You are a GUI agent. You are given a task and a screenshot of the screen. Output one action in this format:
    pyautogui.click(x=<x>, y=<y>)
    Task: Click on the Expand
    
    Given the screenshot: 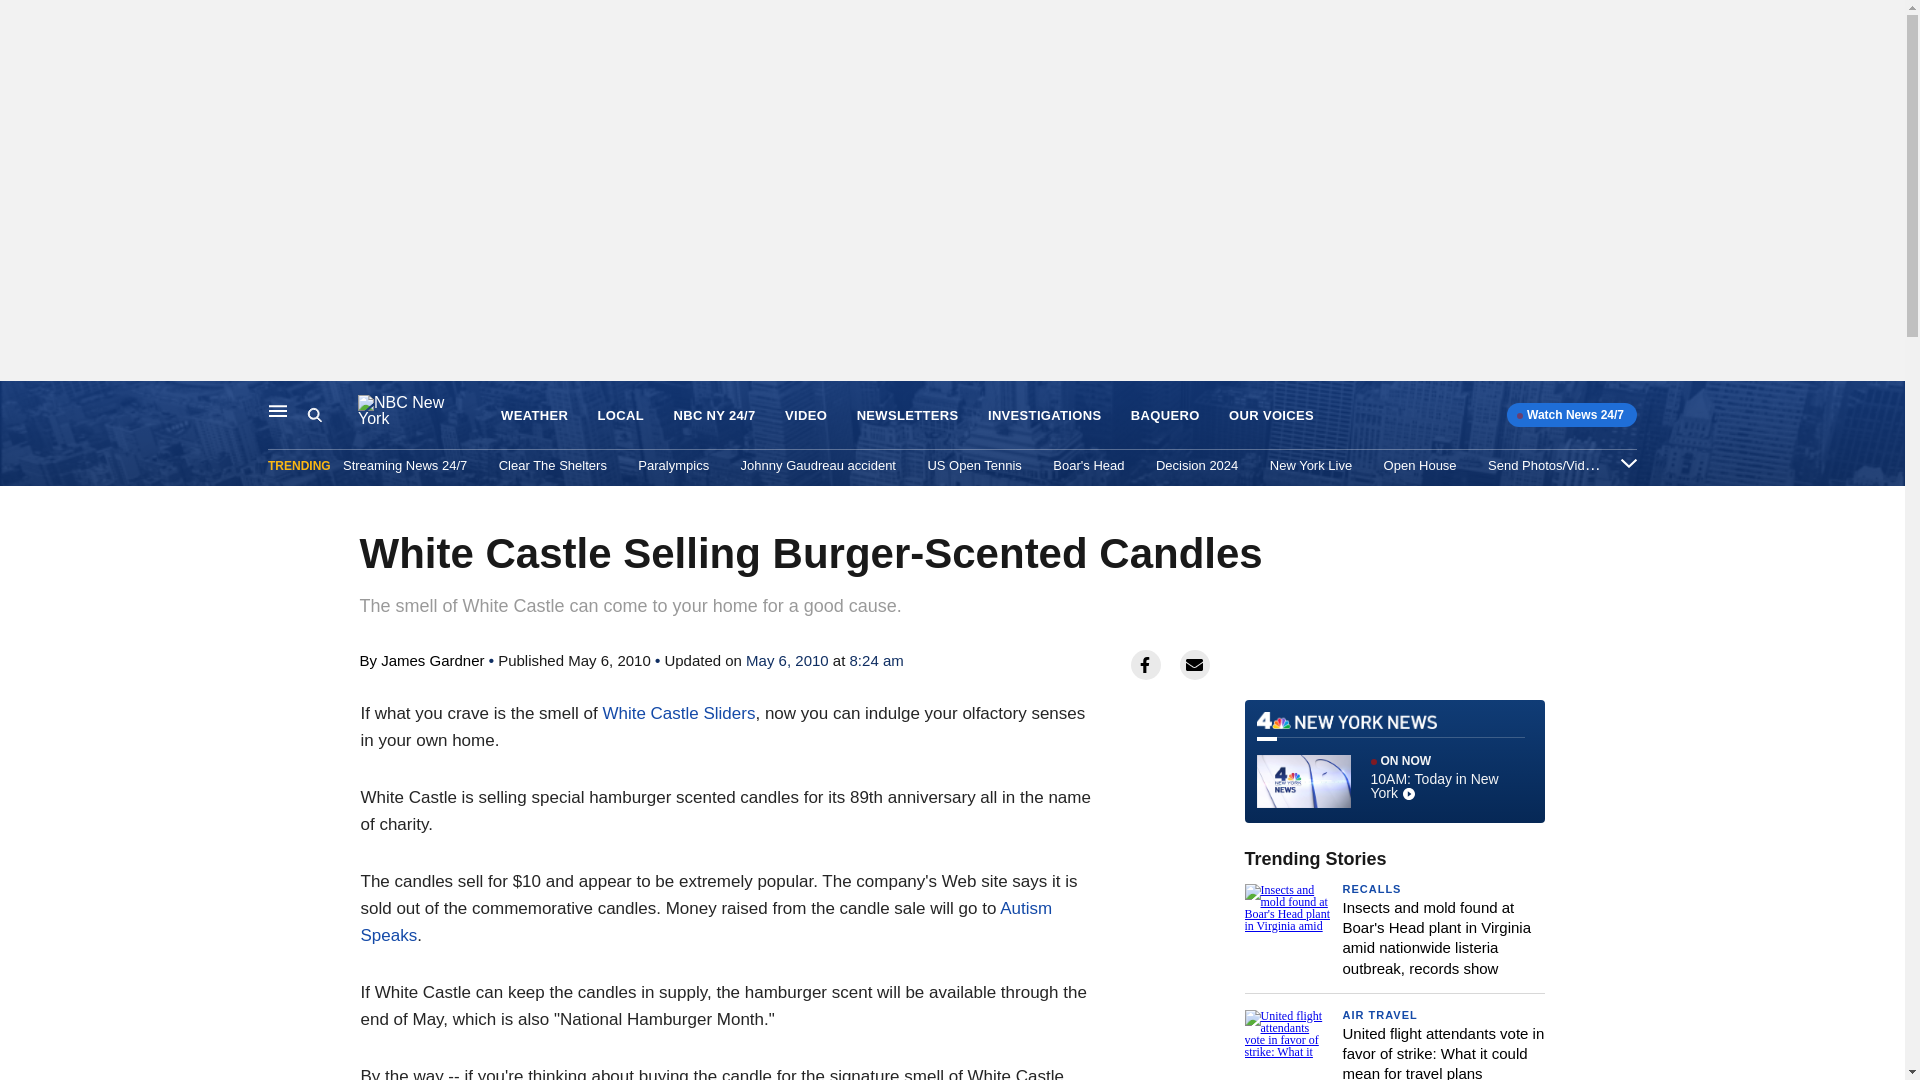 What is the action you would take?
    pyautogui.click(x=1628, y=462)
    